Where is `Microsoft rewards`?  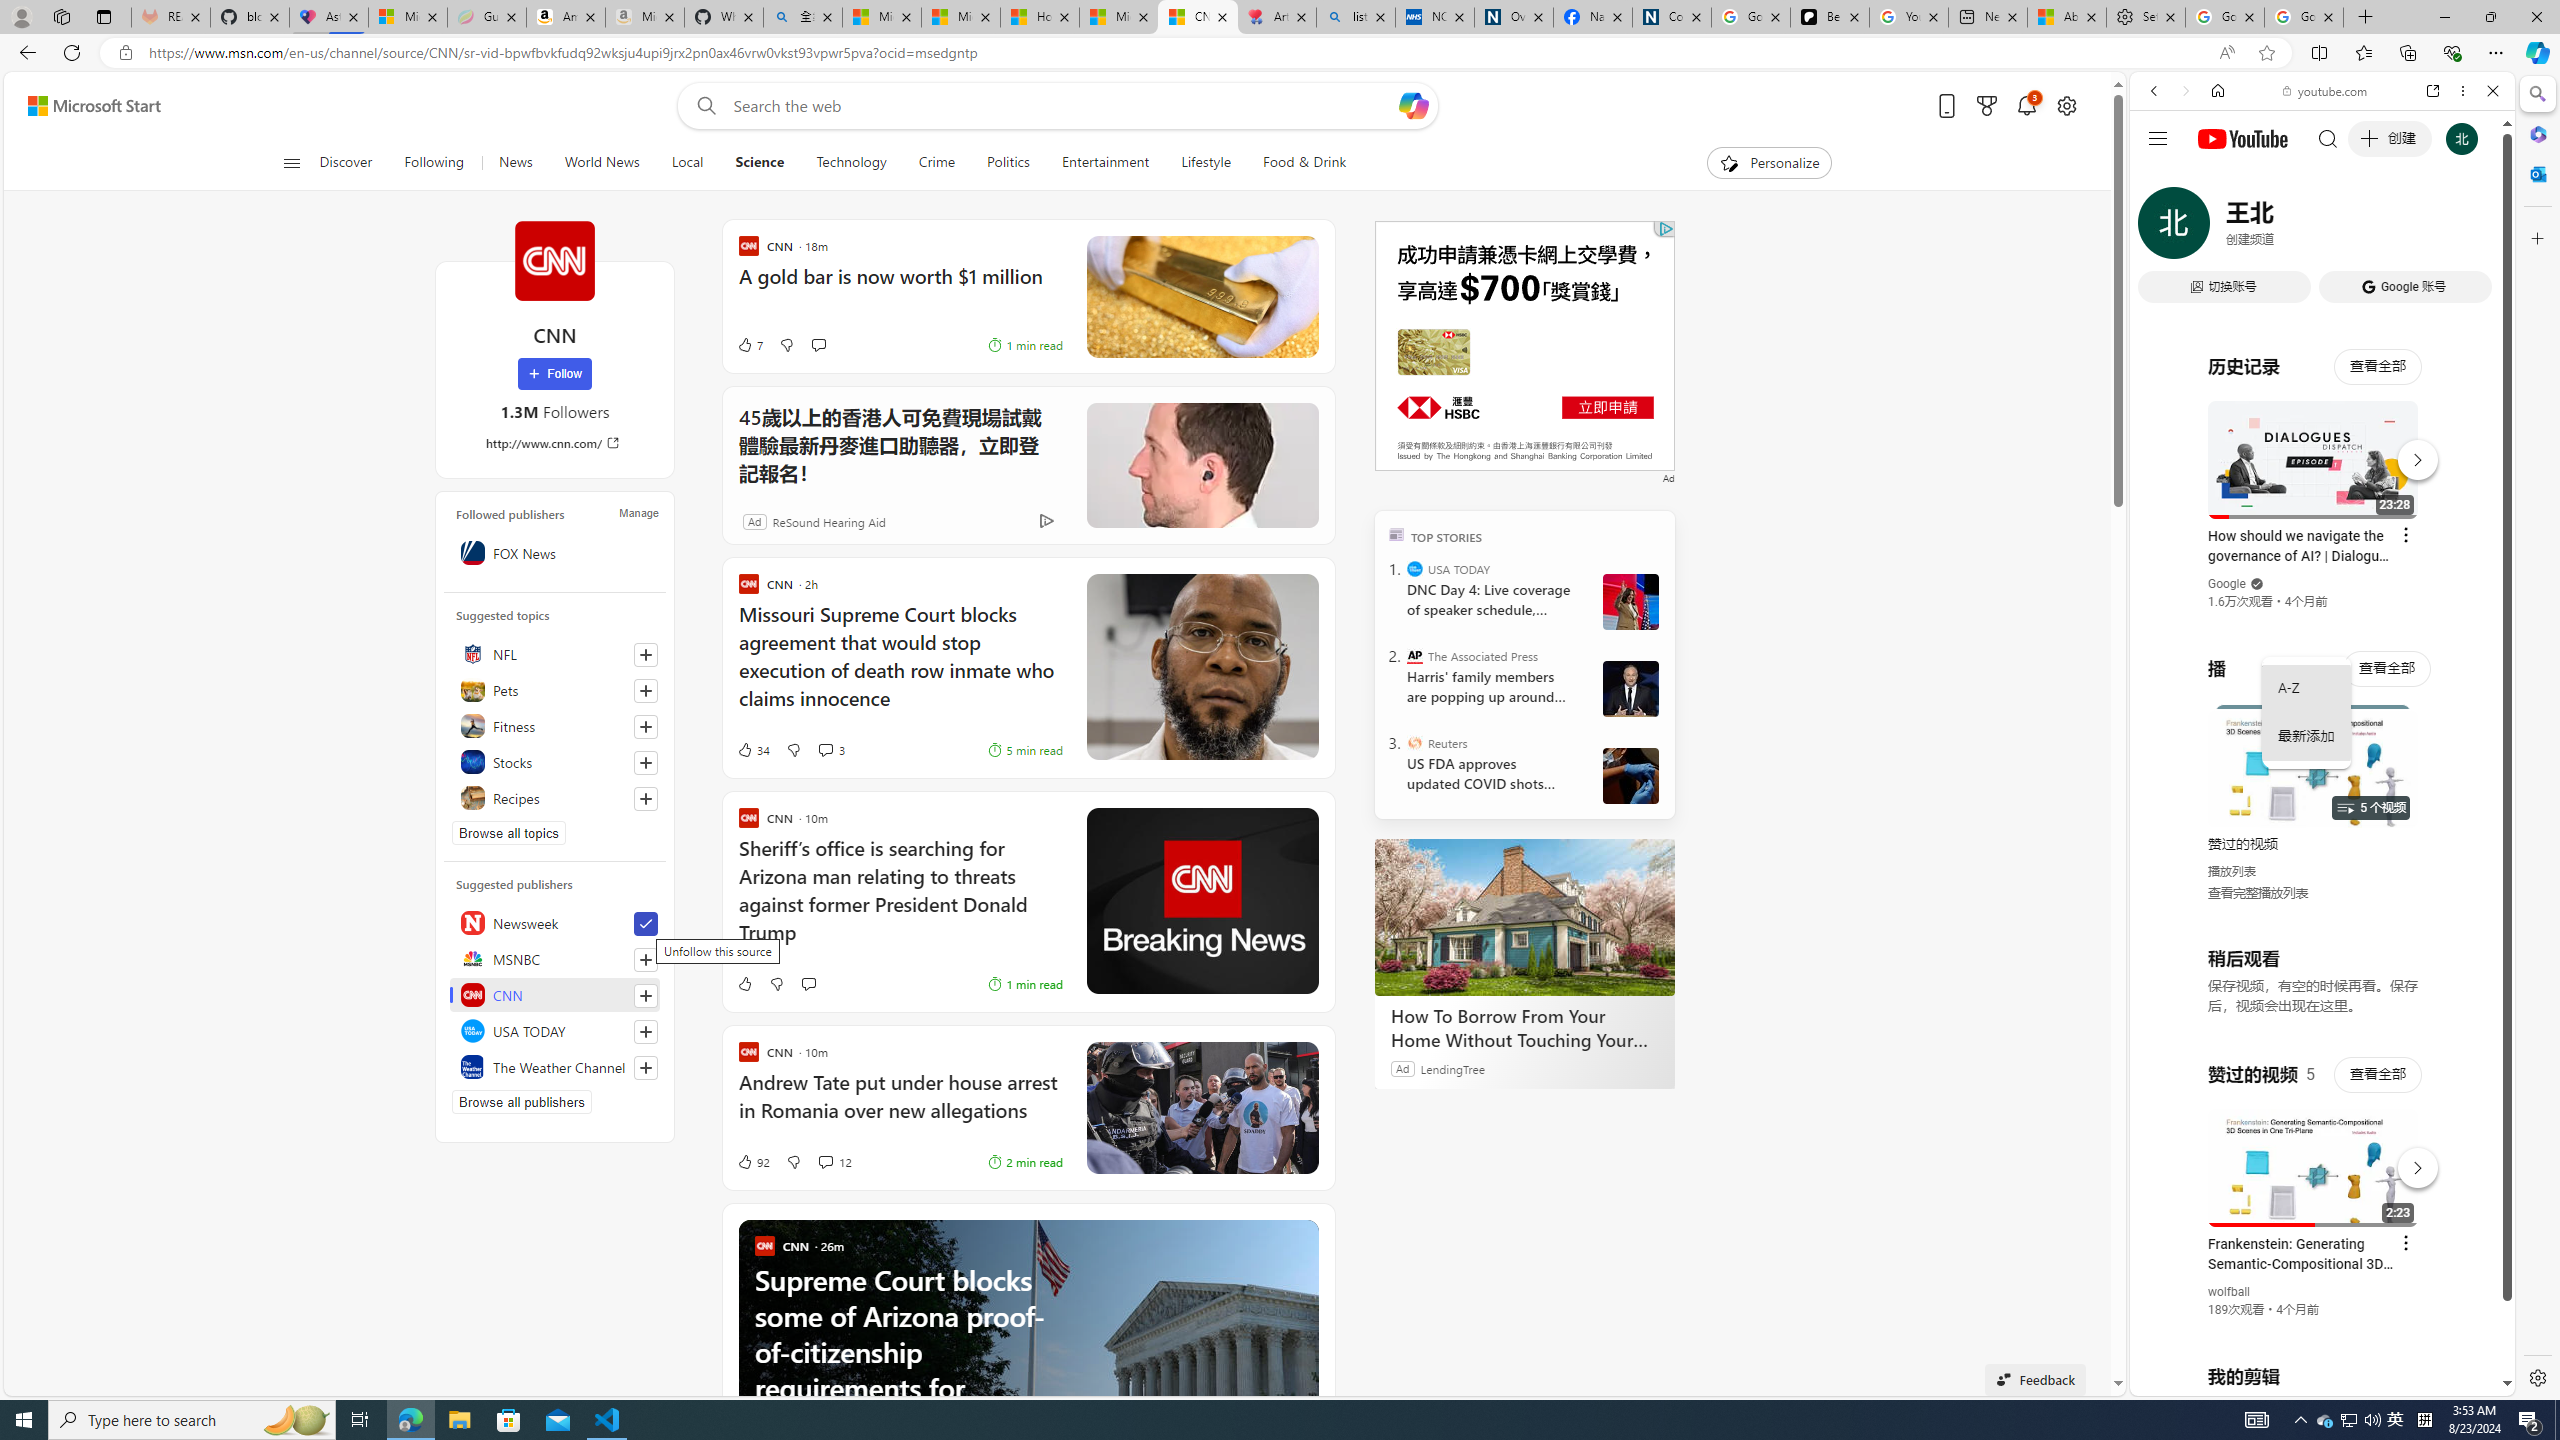 Microsoft rewards is located at coordinates (1986, 106).